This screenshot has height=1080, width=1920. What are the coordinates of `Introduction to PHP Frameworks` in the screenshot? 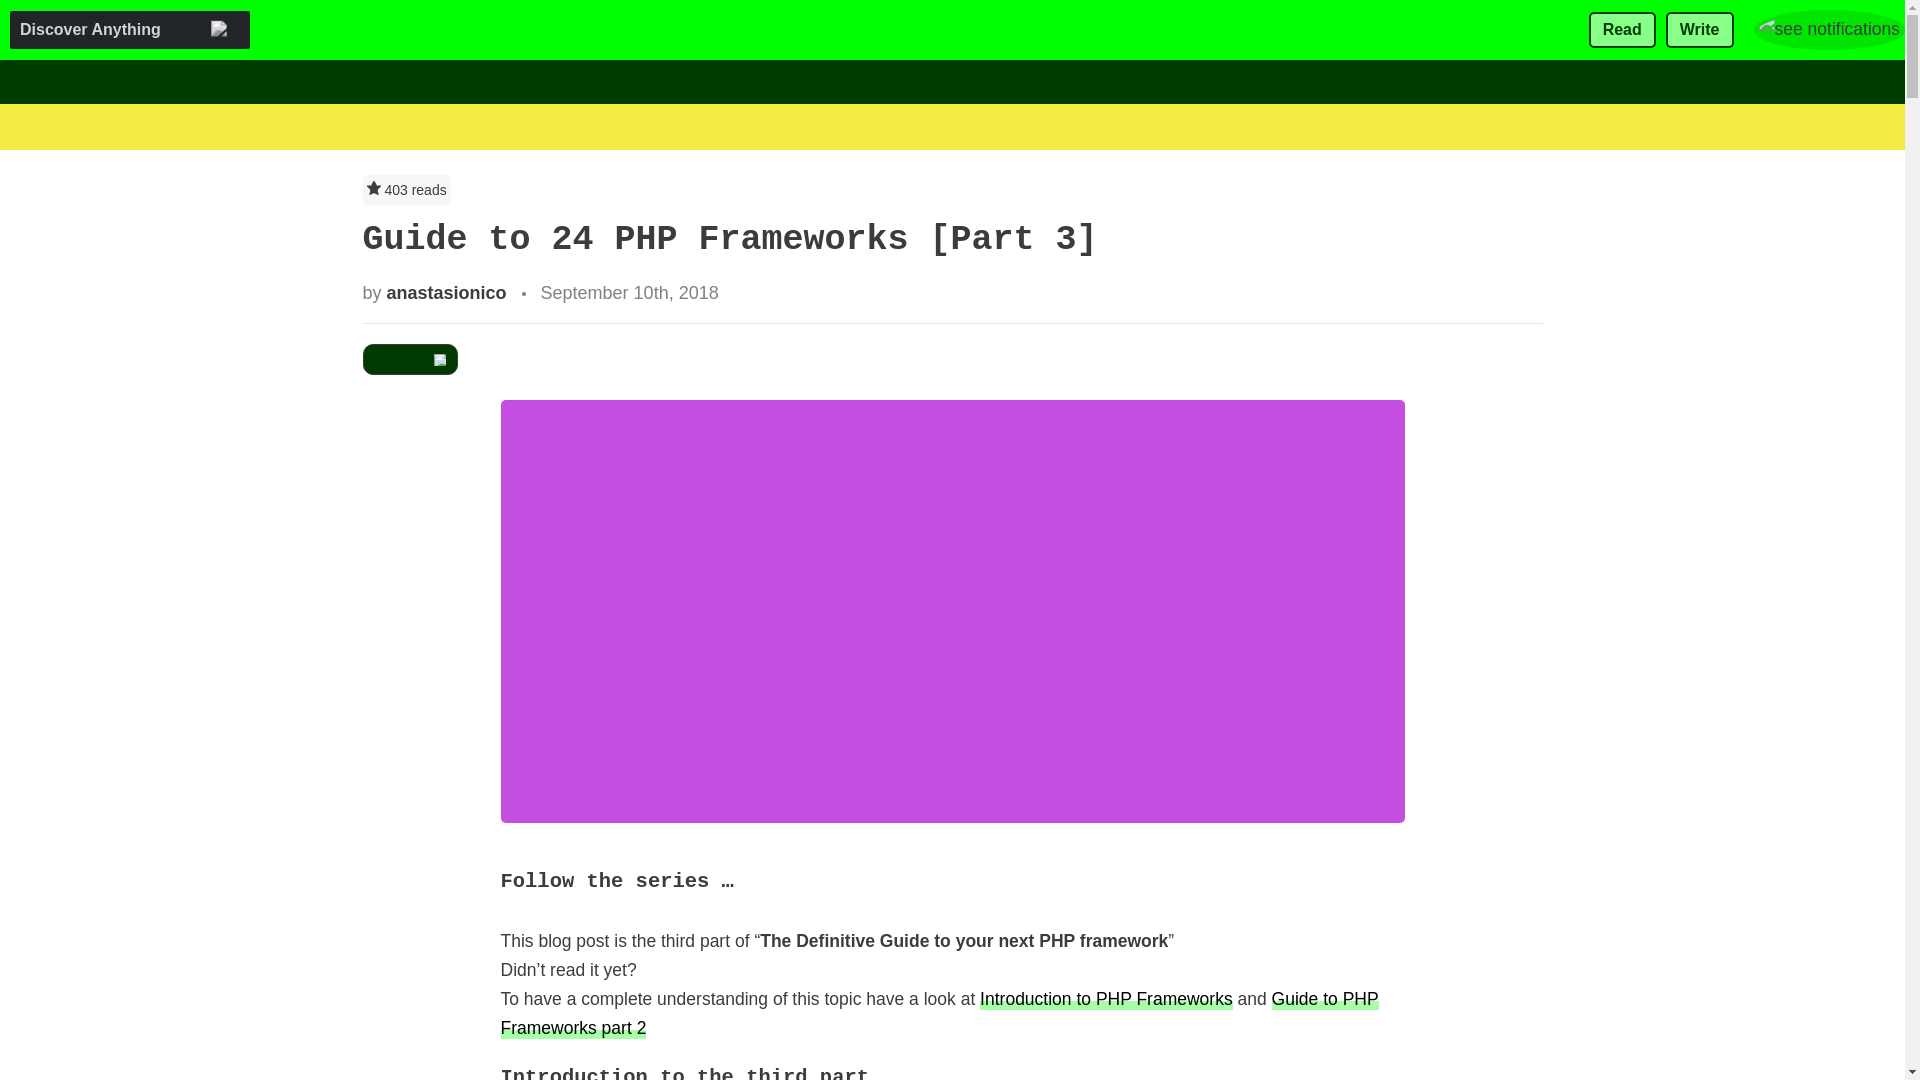 It's located at (1106, 998).